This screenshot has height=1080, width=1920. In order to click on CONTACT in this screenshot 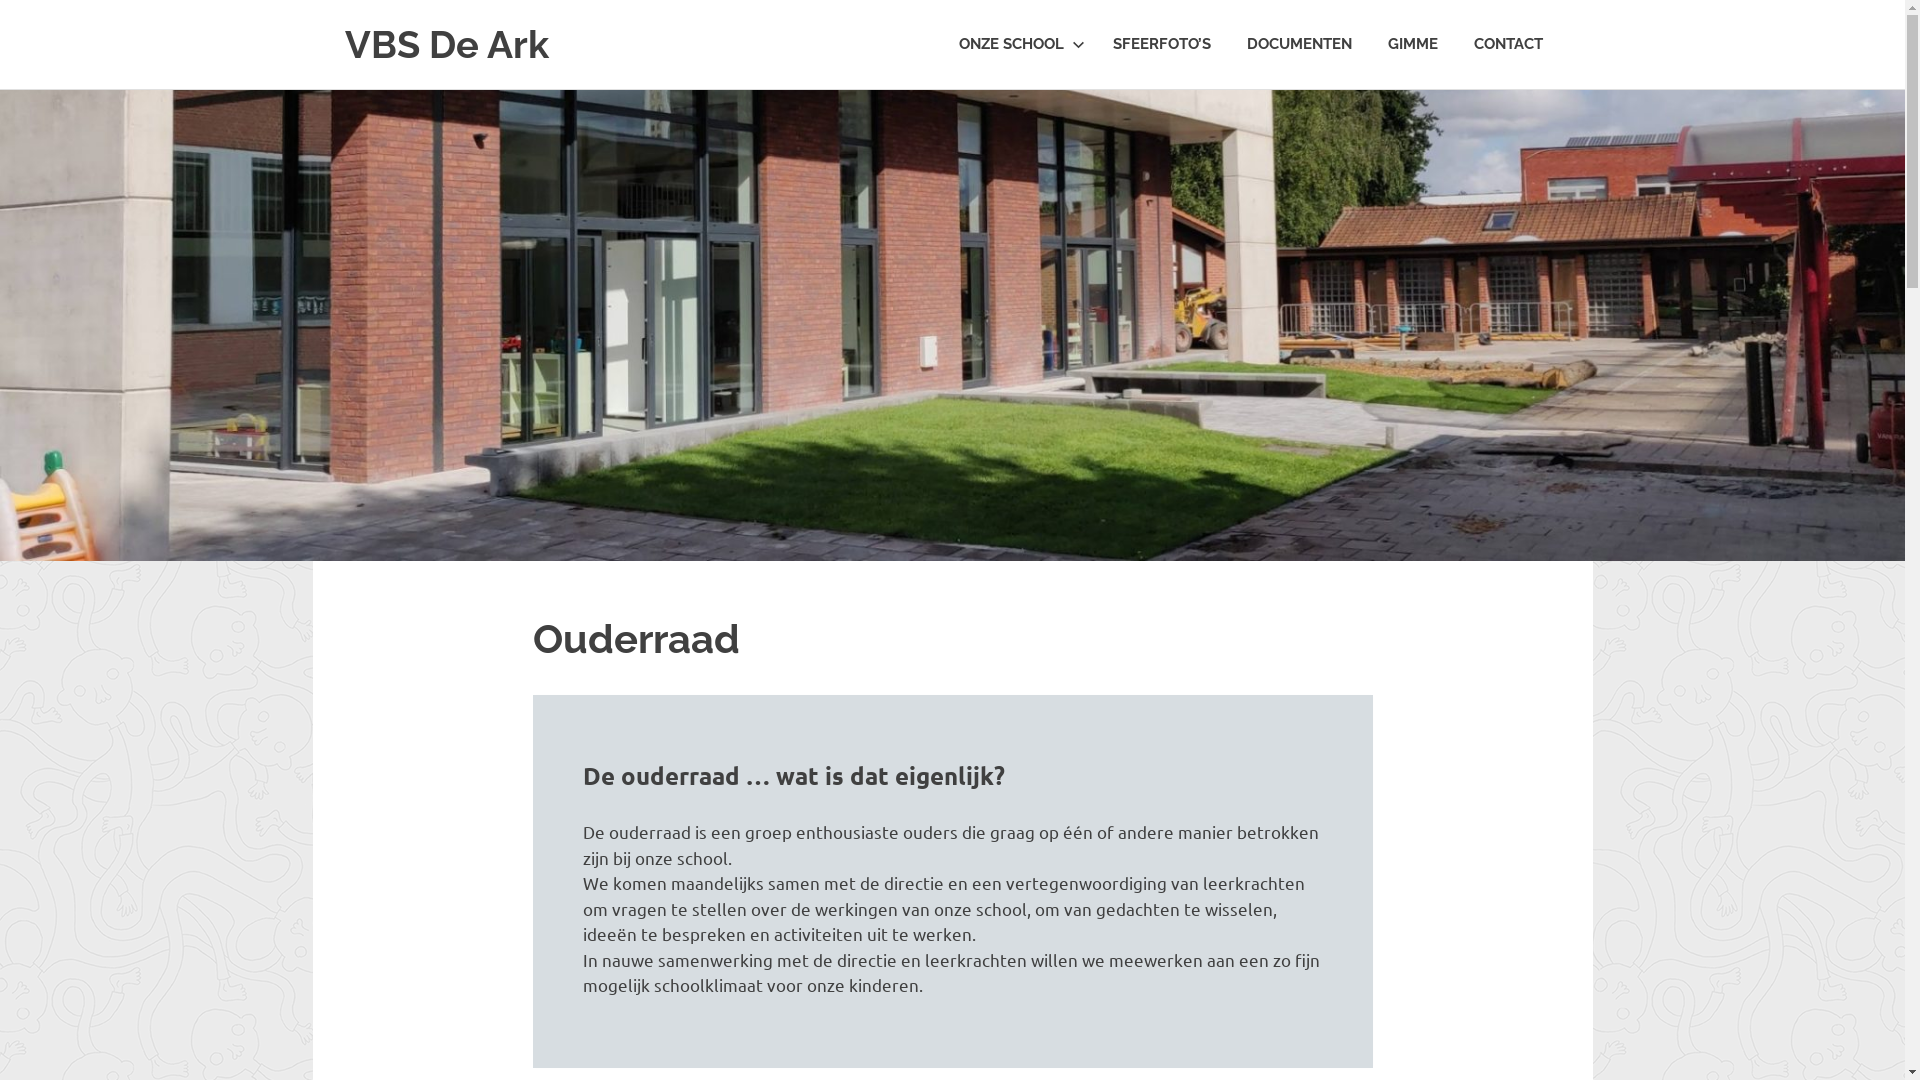, I will do `click(1508, 44)`.